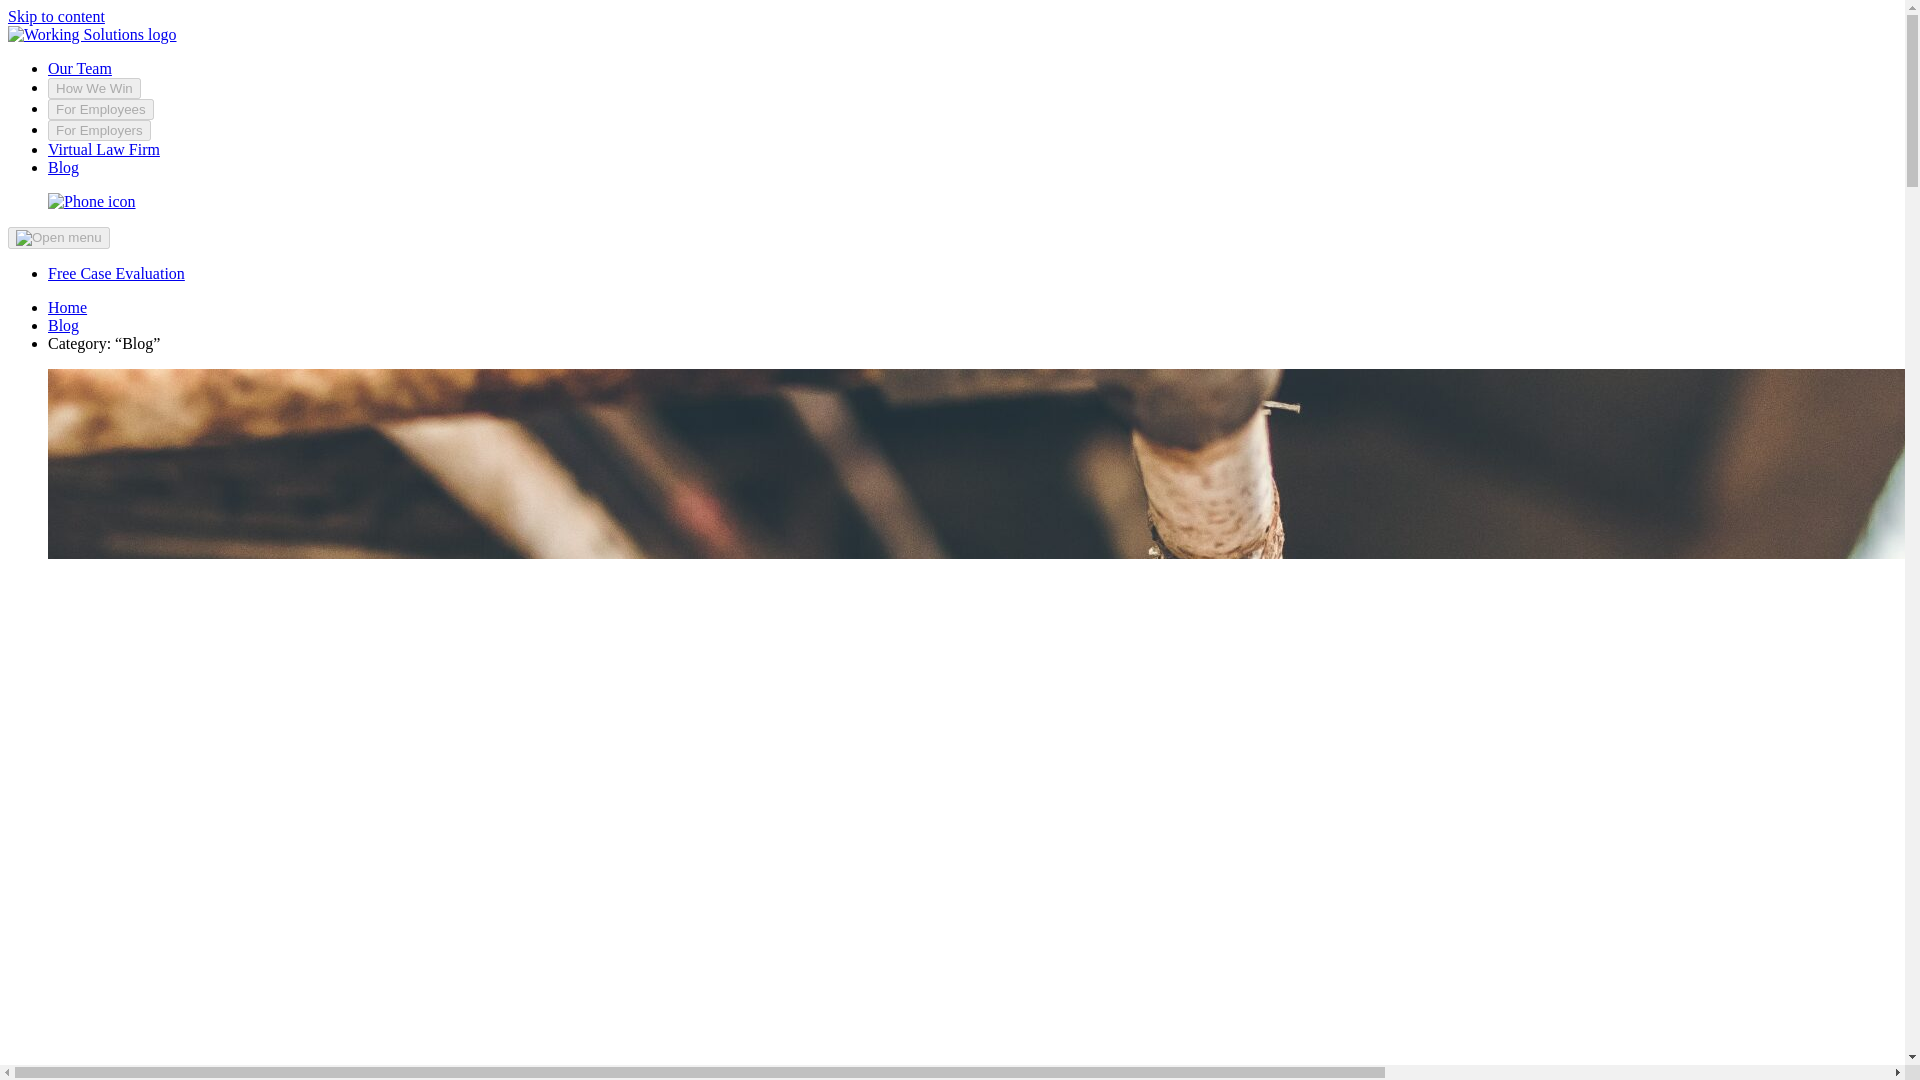 Image resolution: width=1920 pixels, height=1080 pixels. I want to click on For Employers, so click(100, 130).